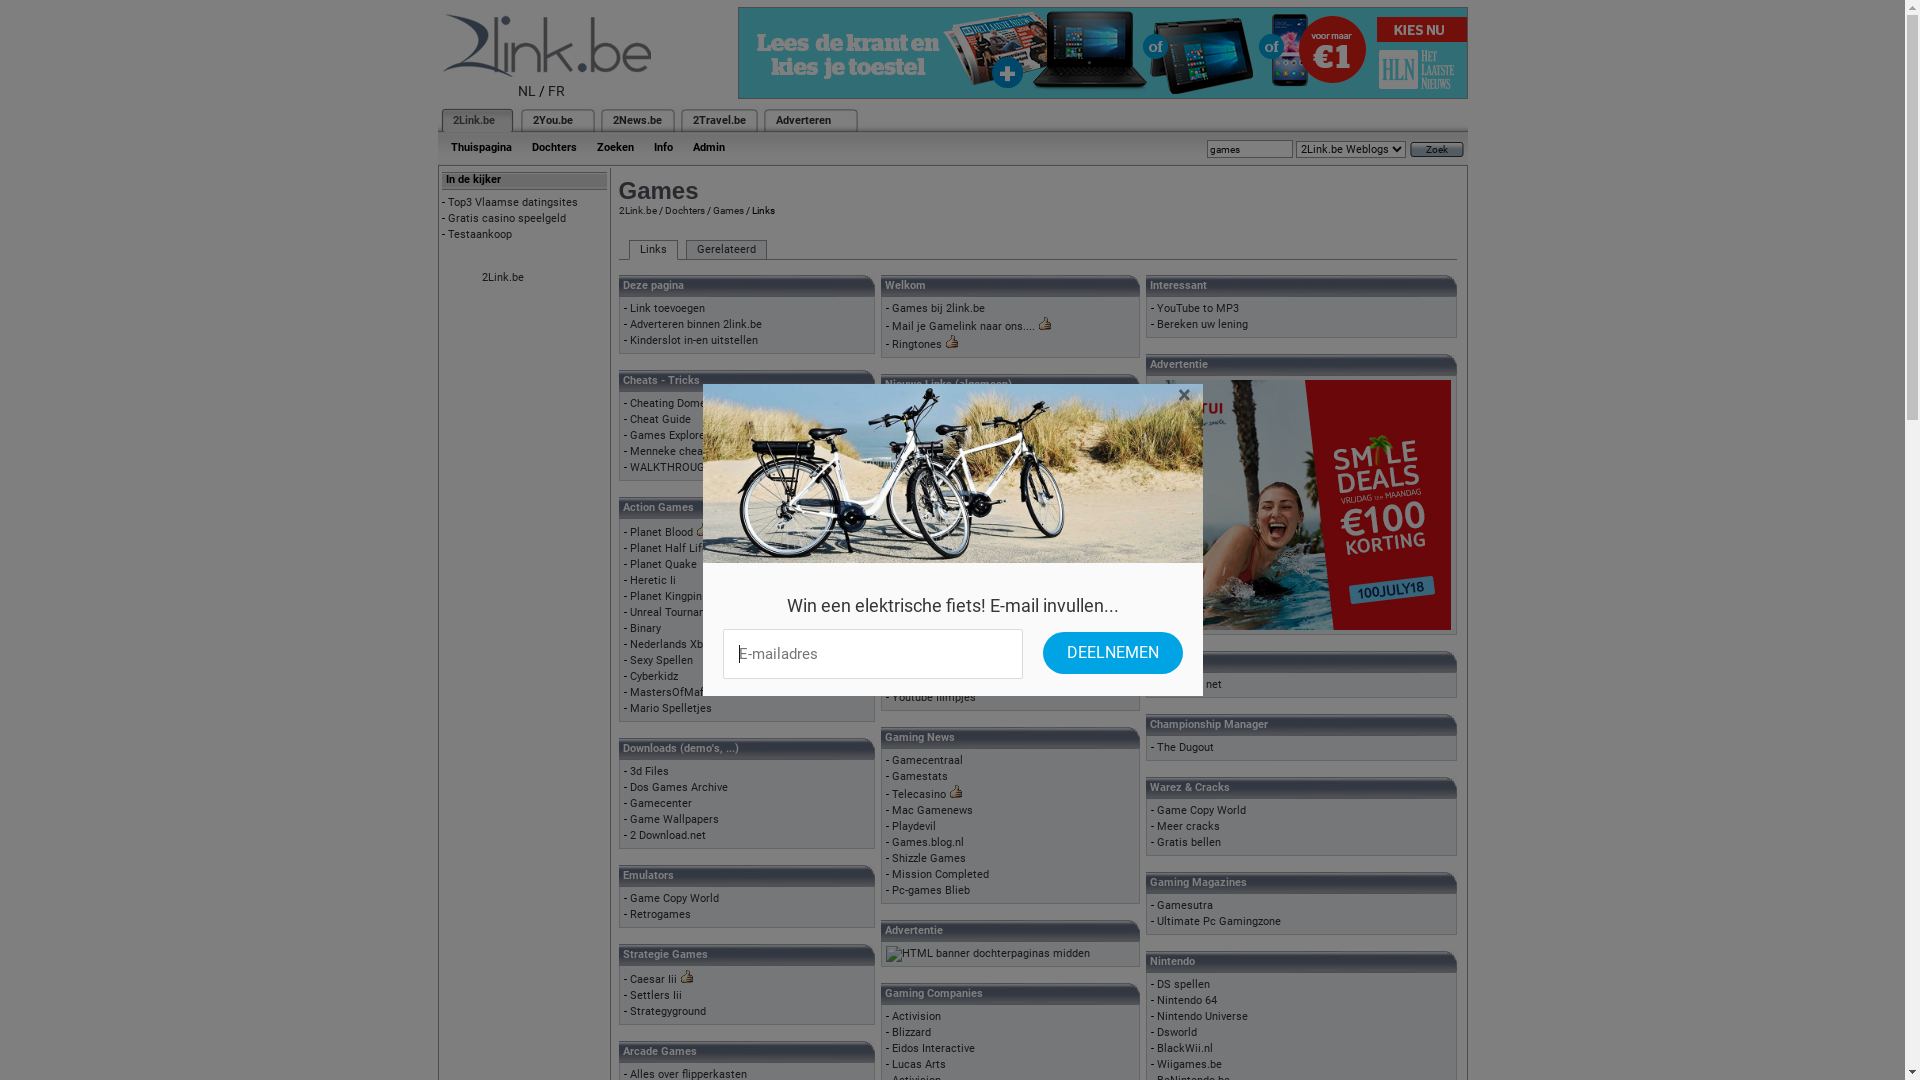  Describe the element at coordinates (664, 564) in the screenshot. I see `Planet Quake` at that location.